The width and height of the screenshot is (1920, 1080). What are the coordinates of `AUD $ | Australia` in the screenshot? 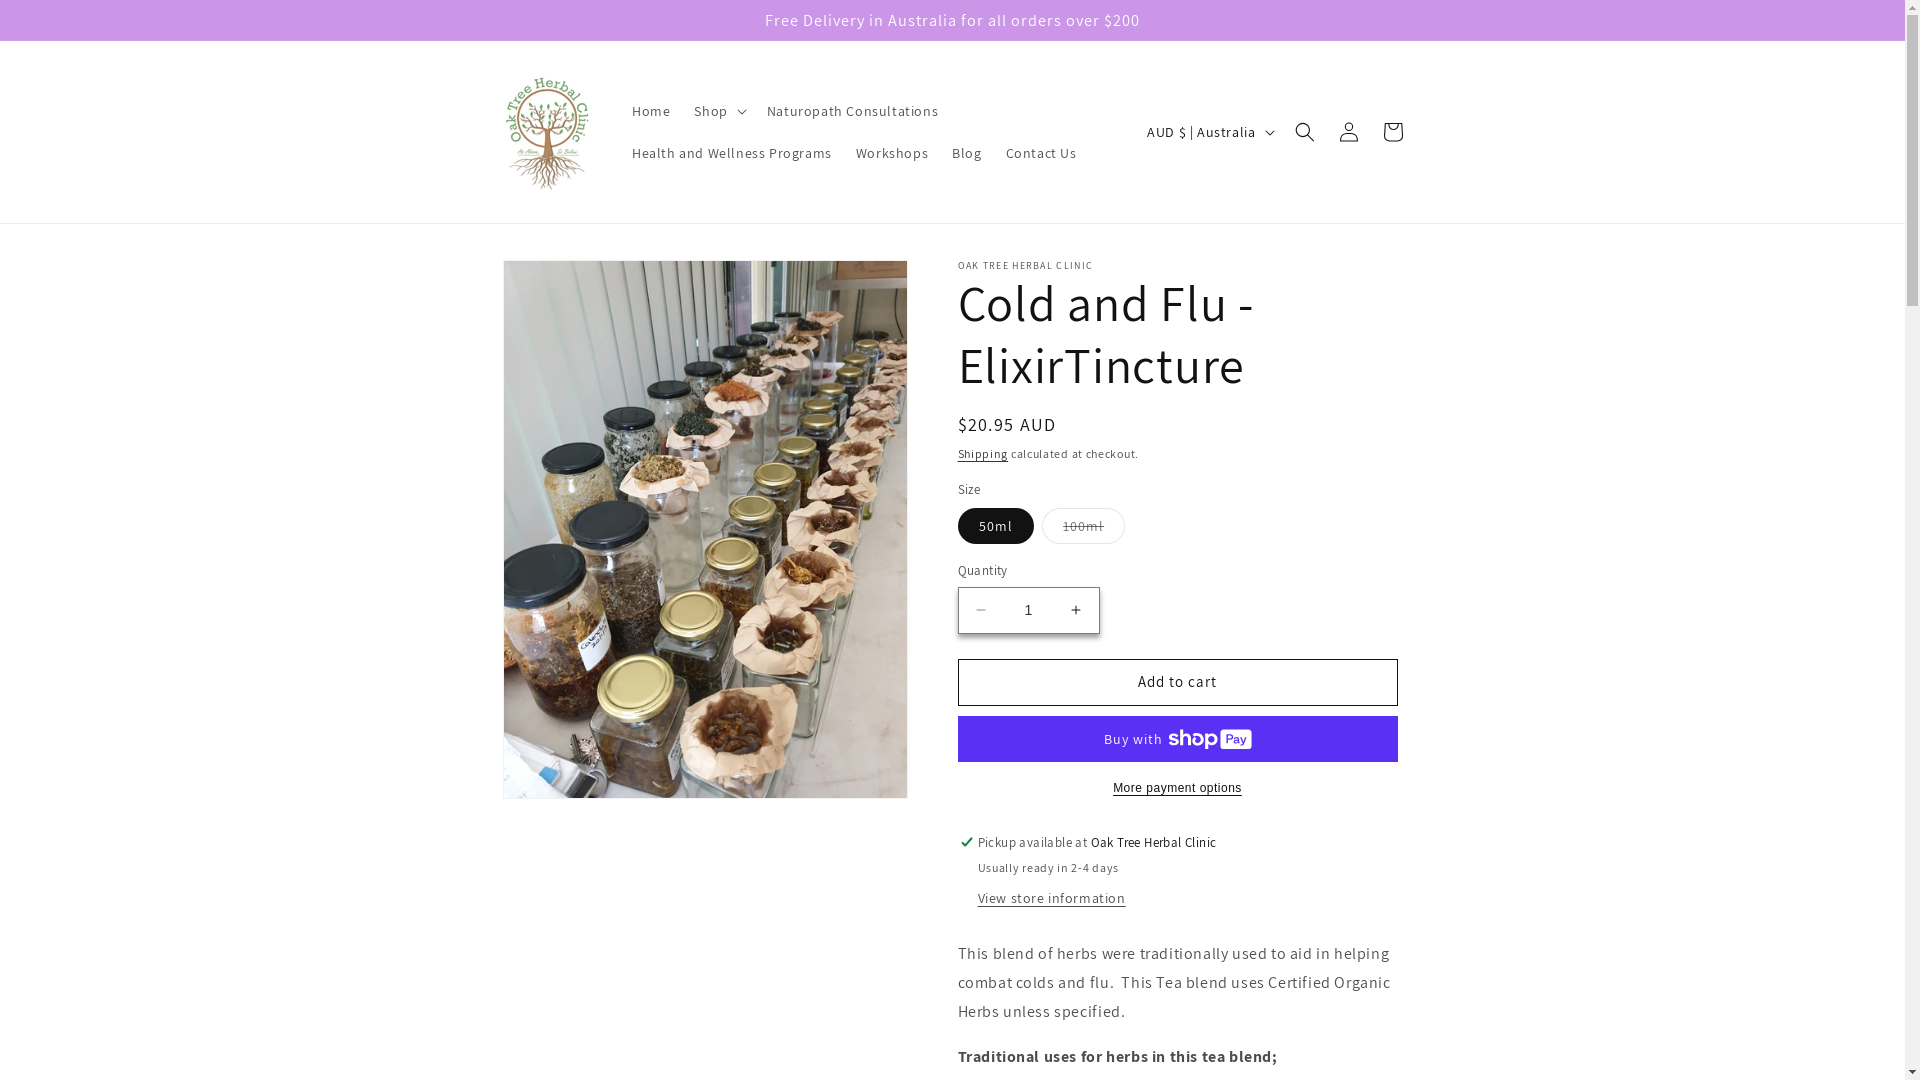 It's located at (1208, 132).